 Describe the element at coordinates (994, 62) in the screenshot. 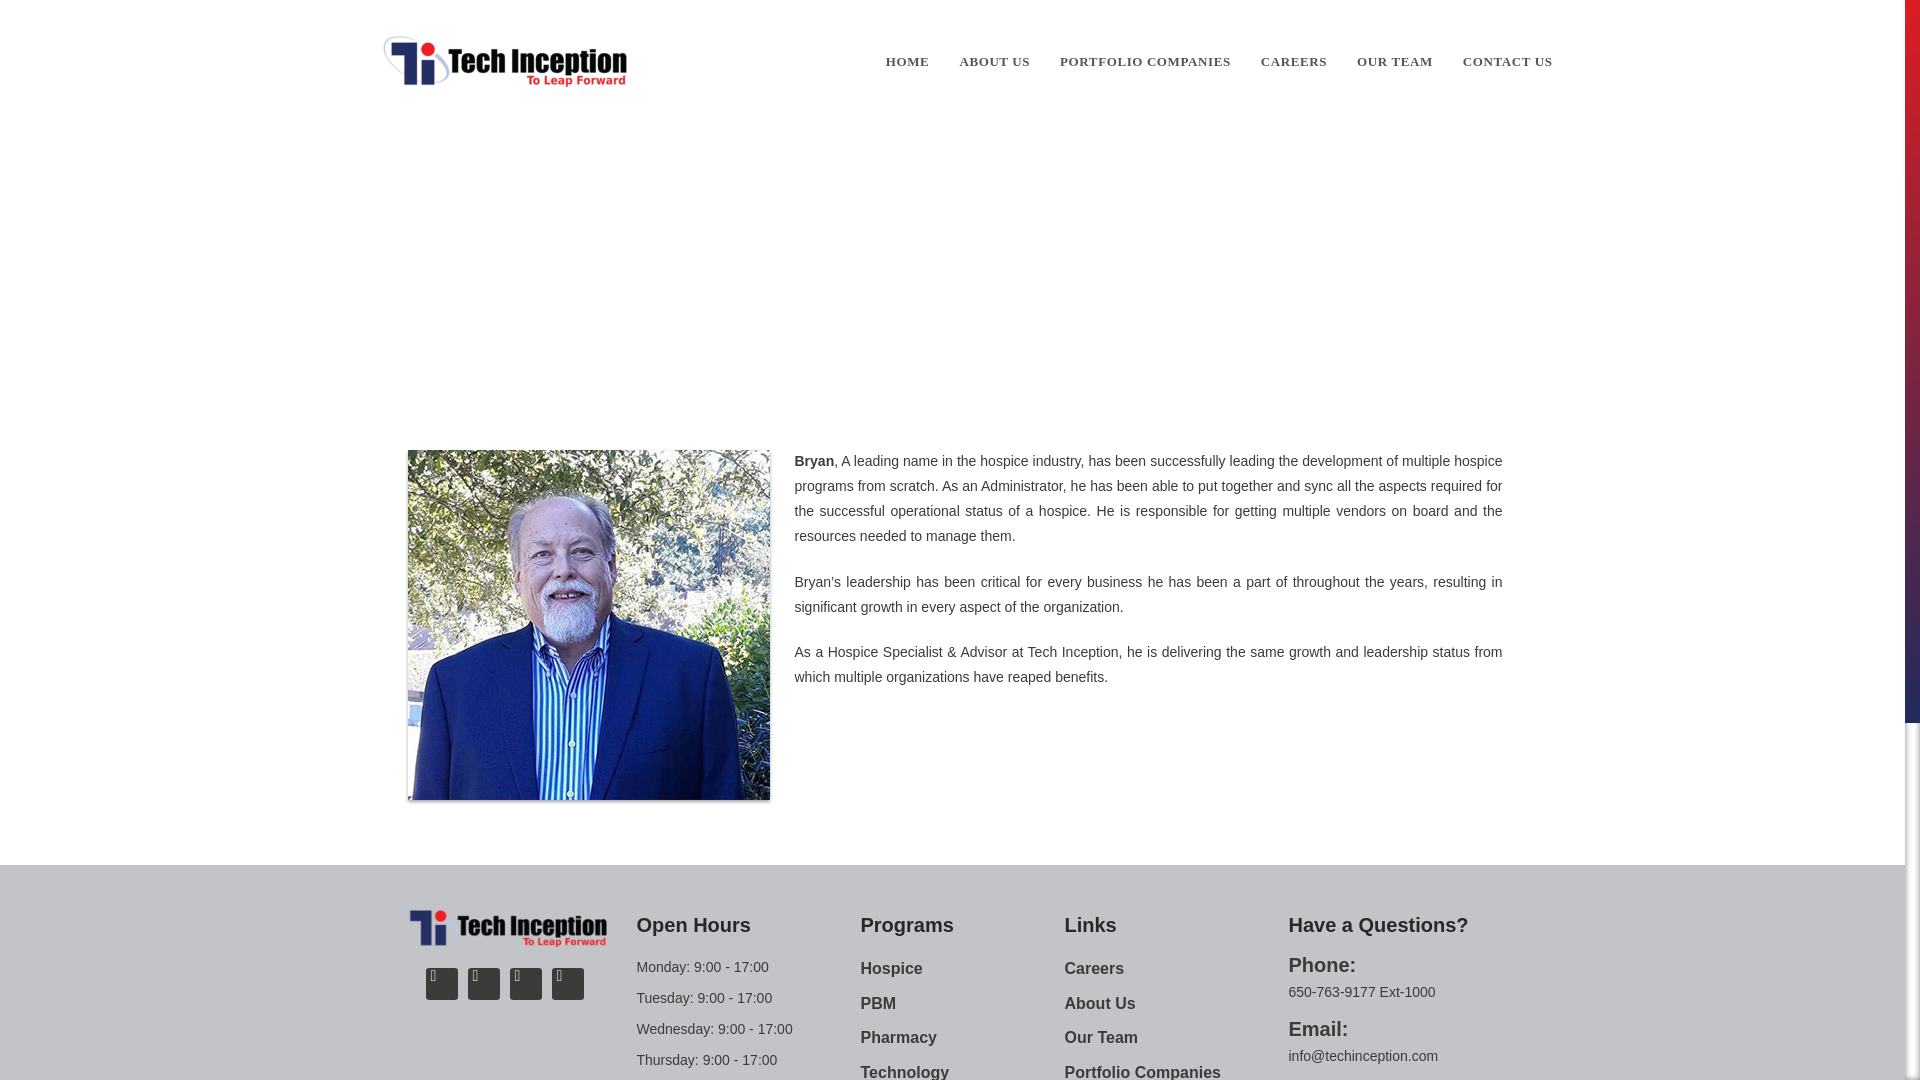

I see `ABOUT US` at that location.